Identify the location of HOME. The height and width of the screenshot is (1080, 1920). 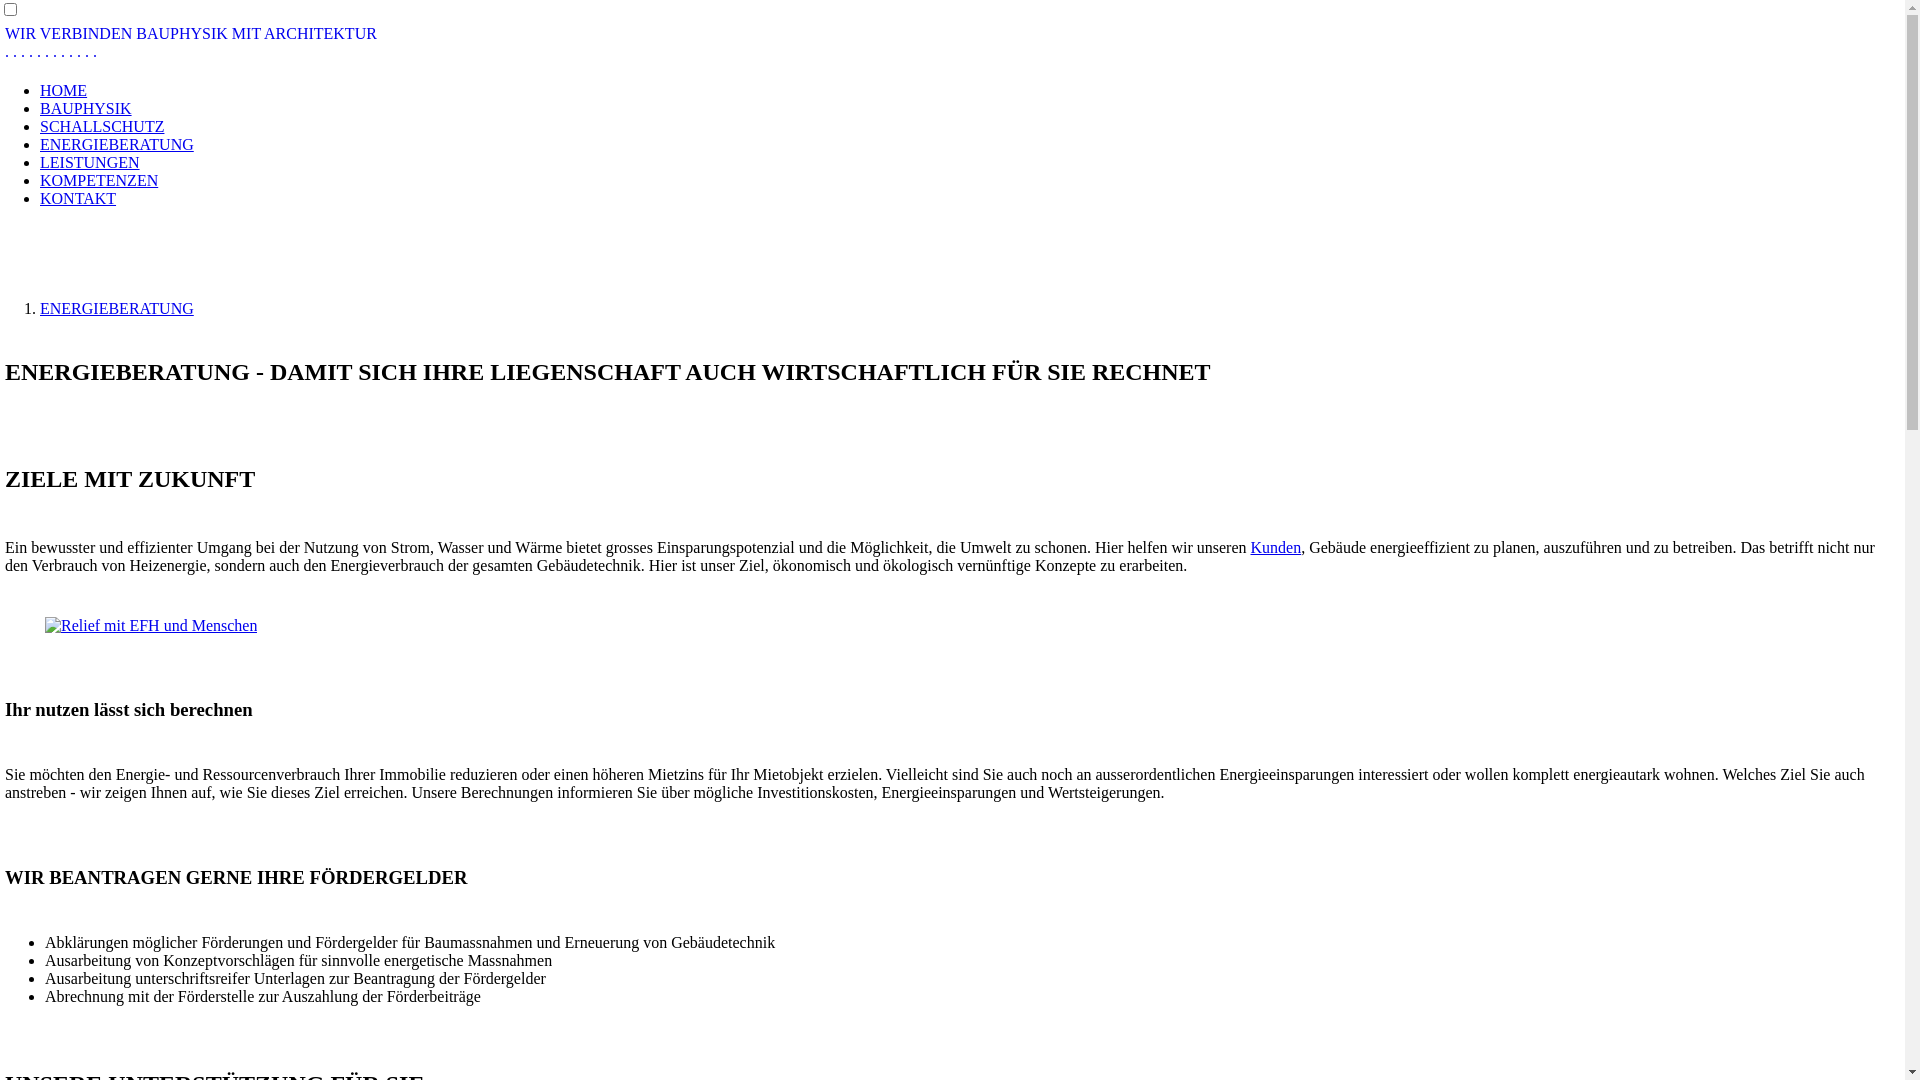
(64, 90).